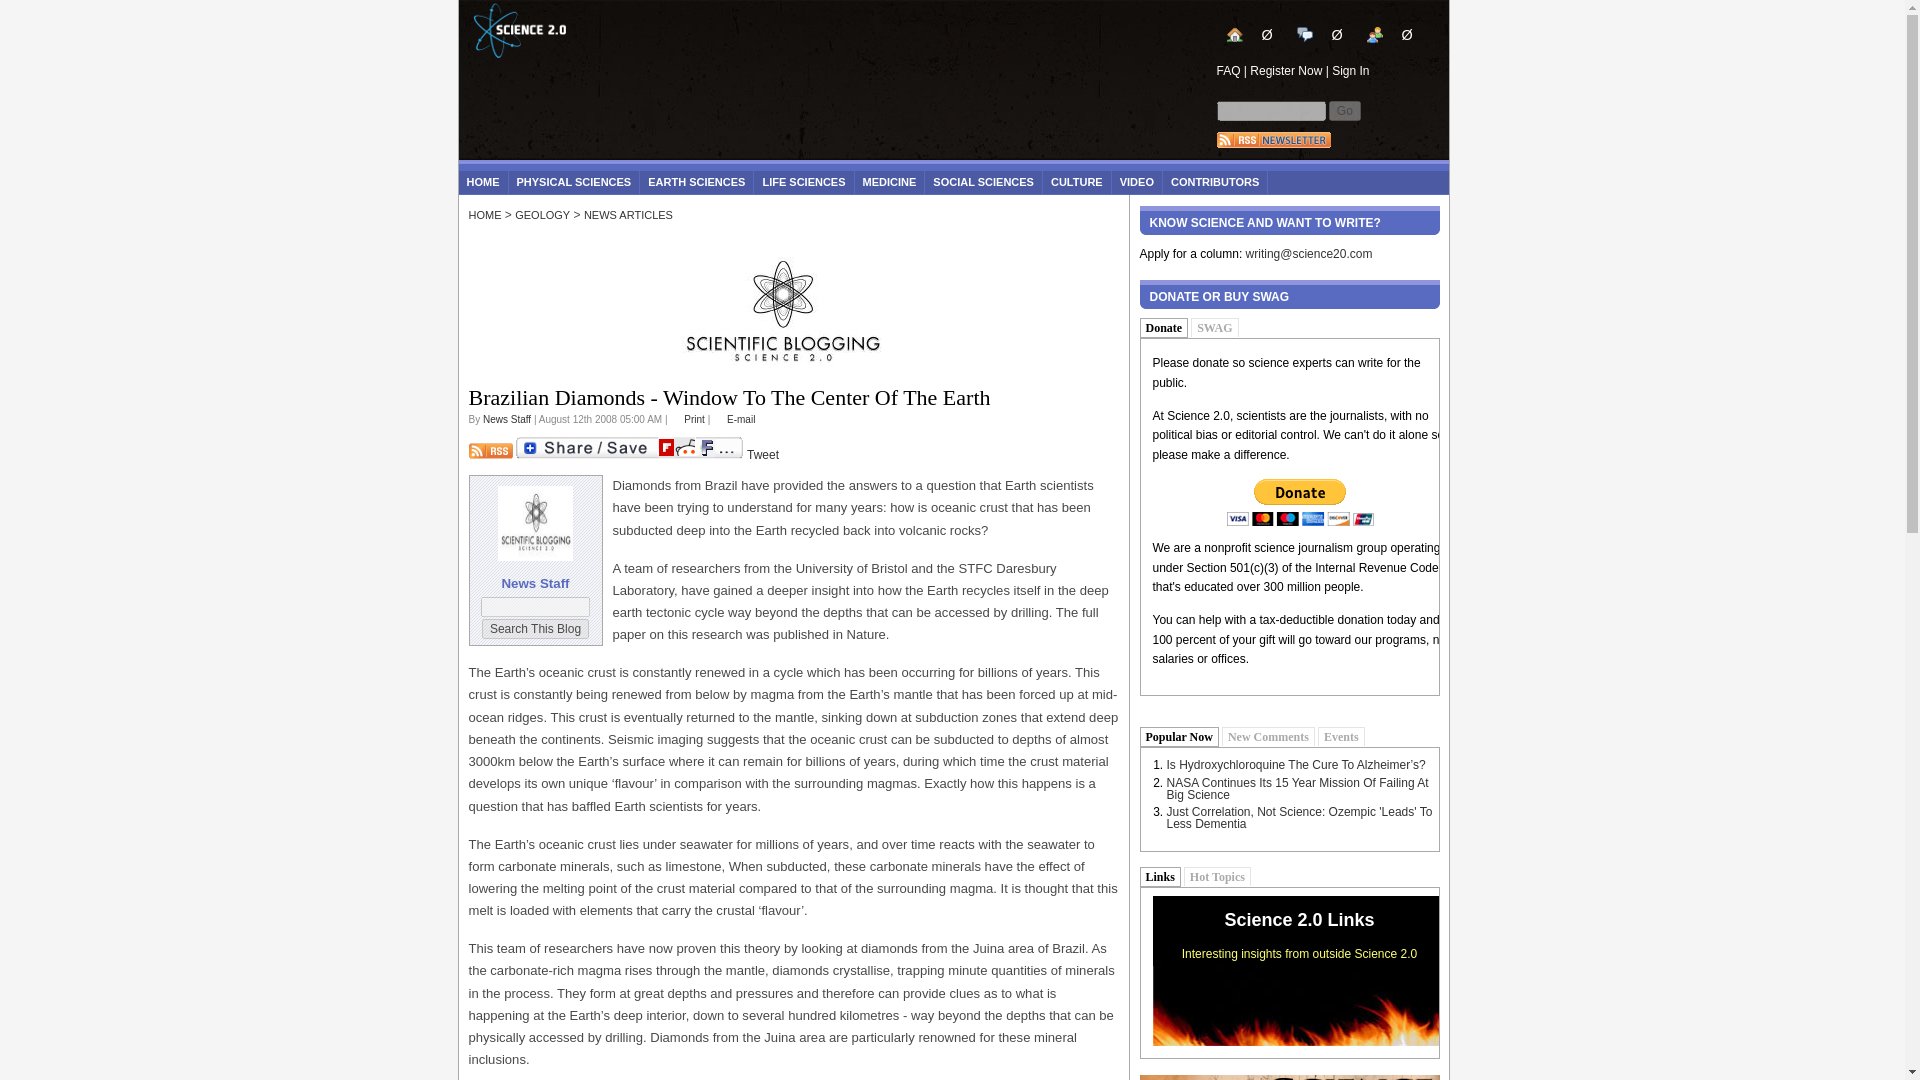 This screenshot has height=1080, width=1920. What do you see at coordinates (1228, 70) in the screenshot?
I see `FAQ` at bounding box center [1228, 70].